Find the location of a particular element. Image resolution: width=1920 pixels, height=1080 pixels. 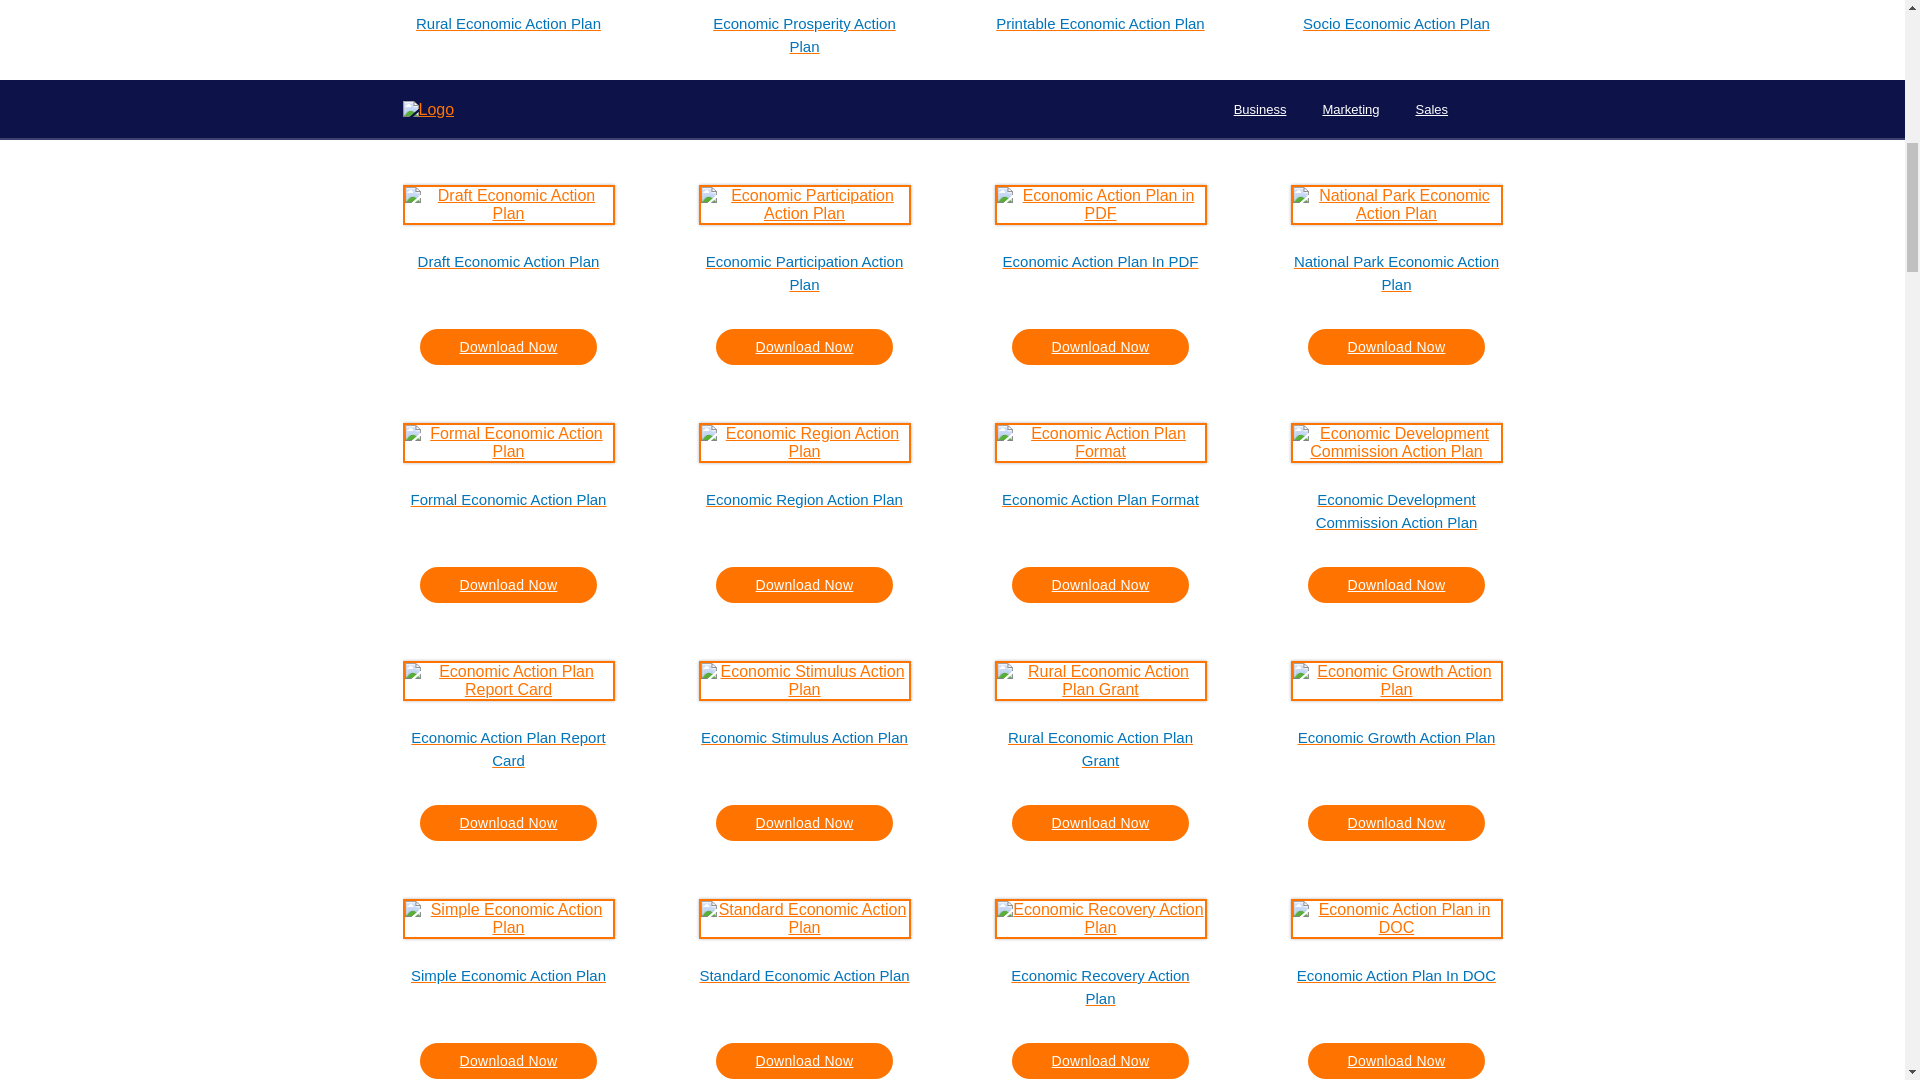

Download Now is located at coordinates (508, 108).